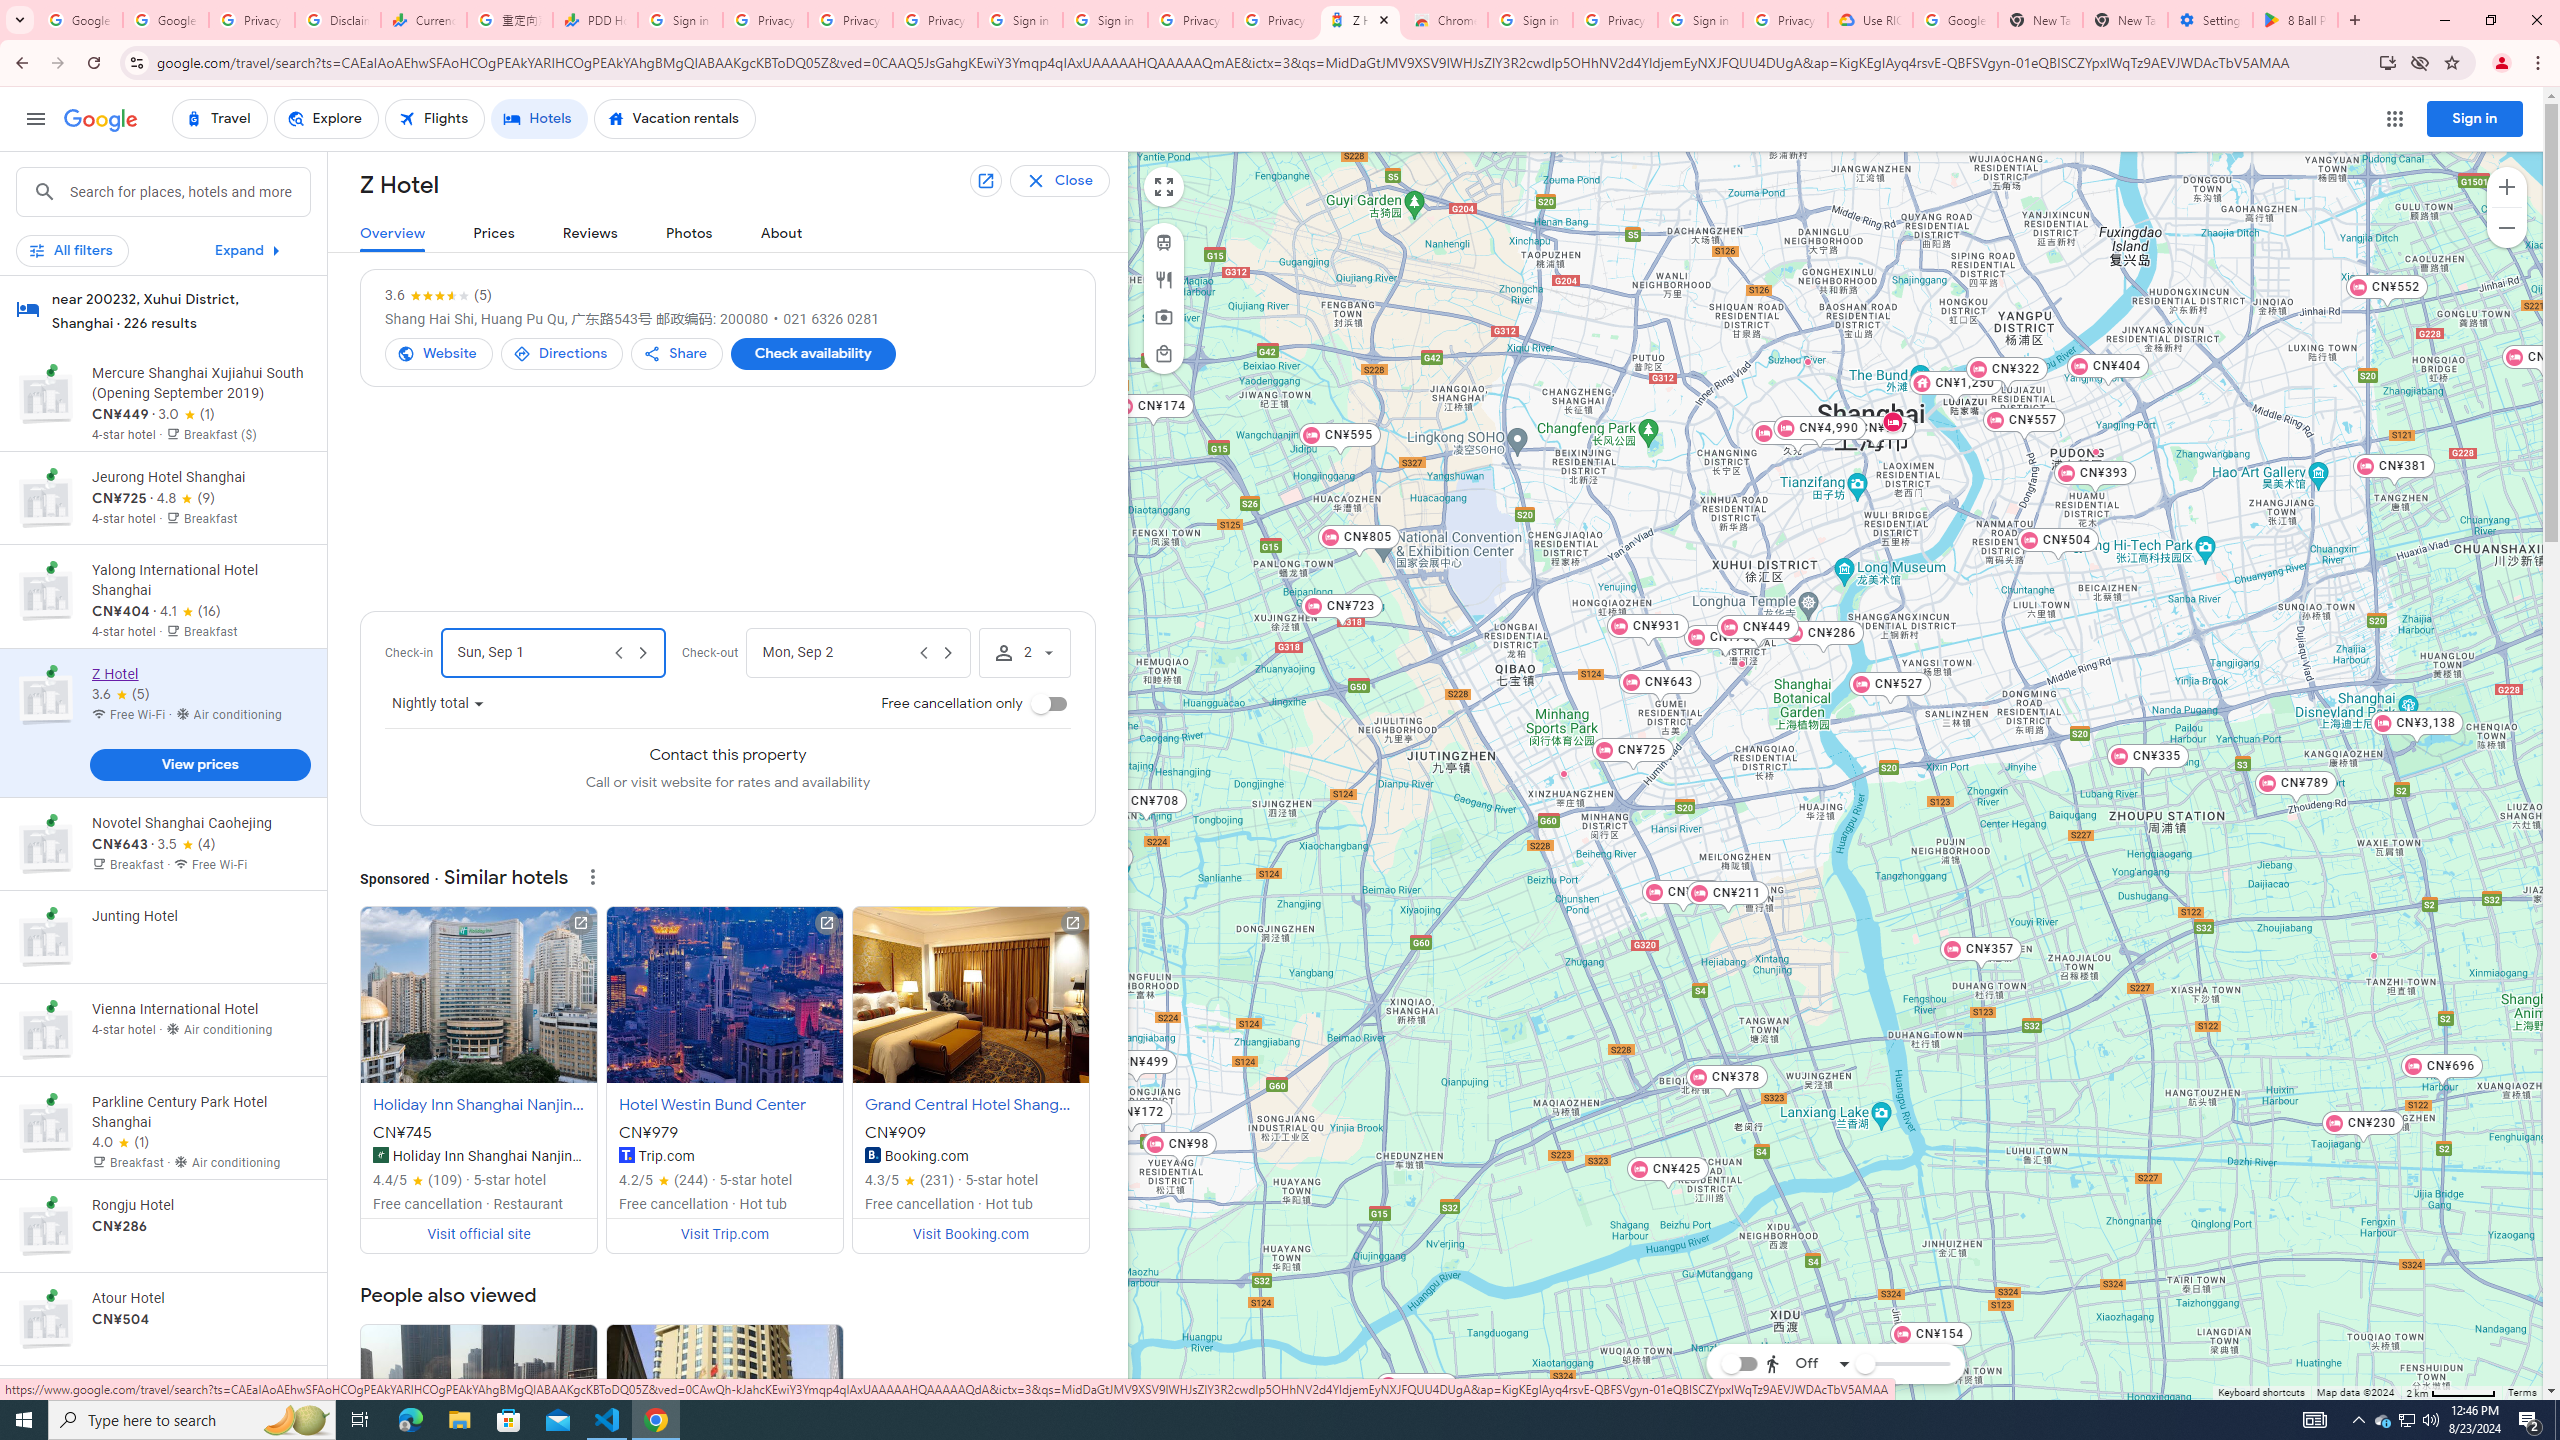 Image resolution: width=2560 pixels, height=1440 pixels. What do you see at coordinates (590, 234) in the screenshot?
I see `Reviews` at bounding box center [590, 234].